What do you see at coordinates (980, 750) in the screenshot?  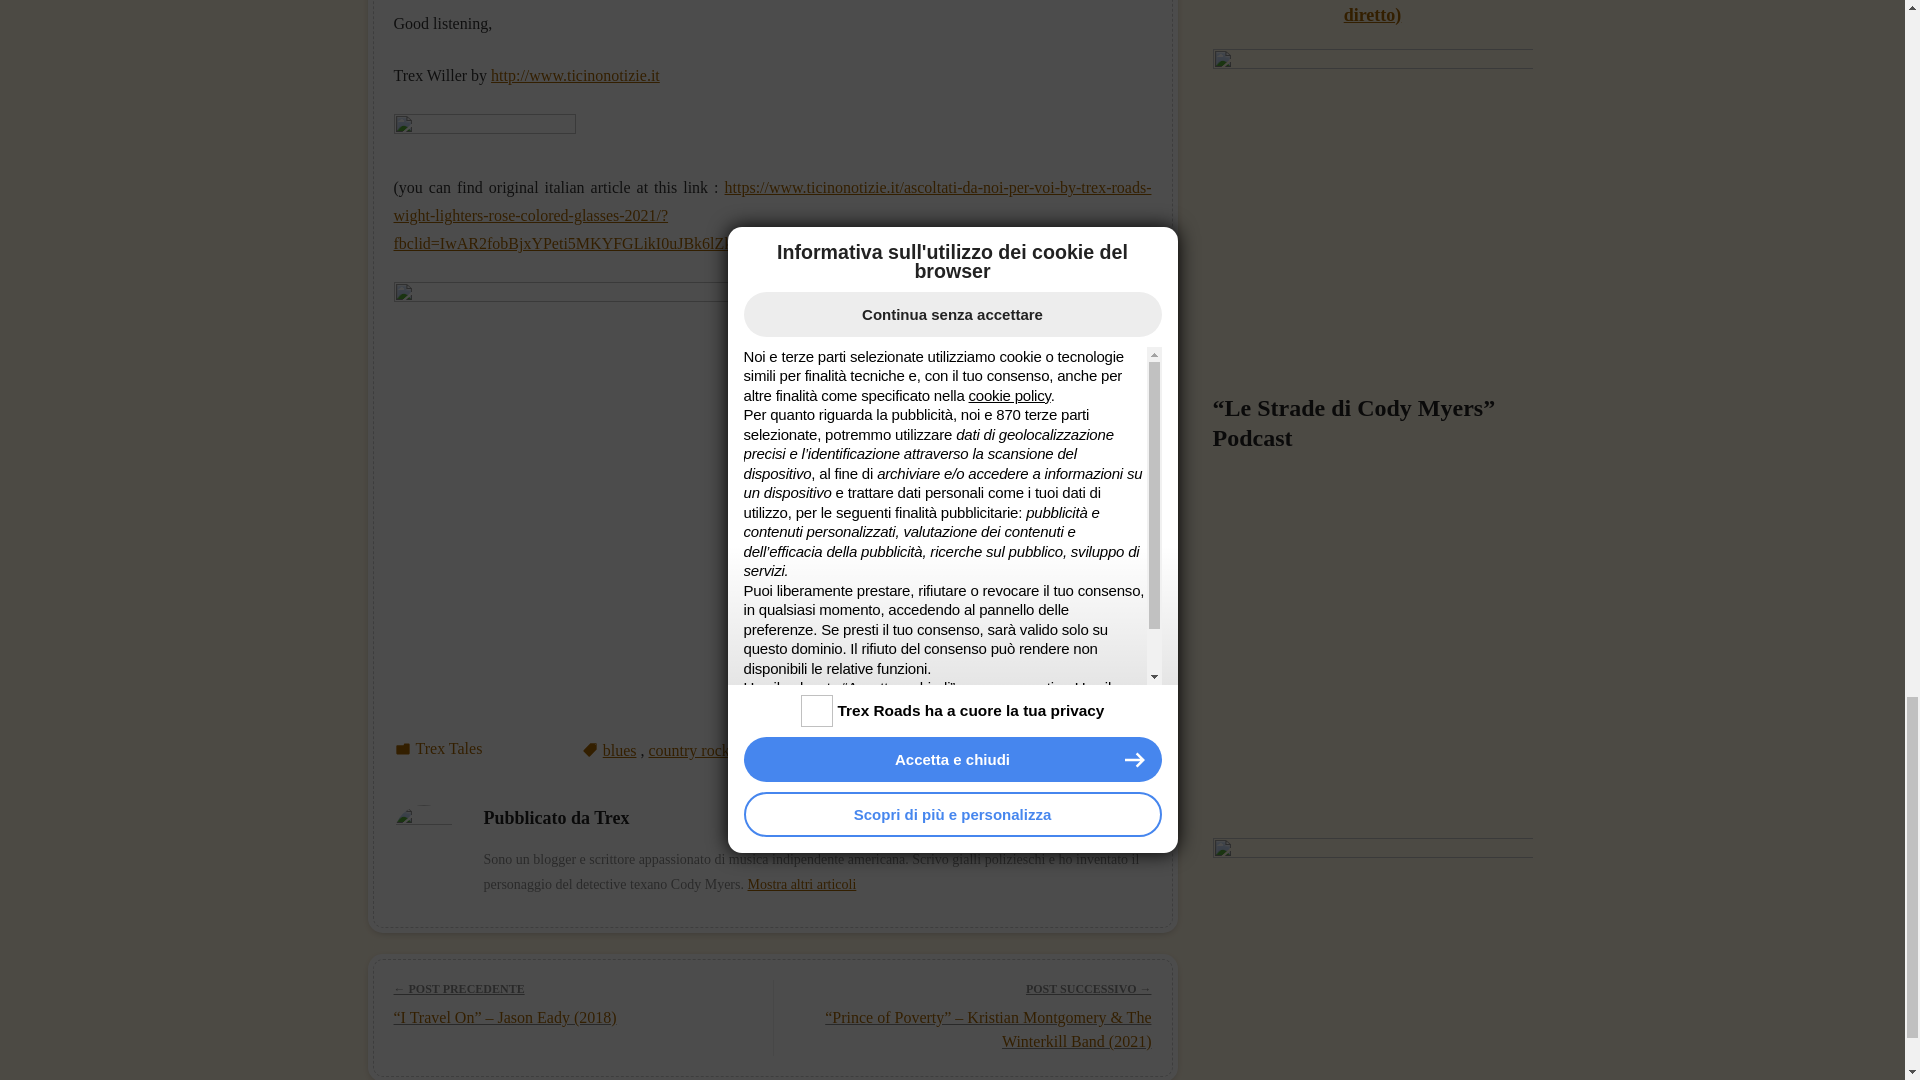 I see `rose colored glasses` at bounding box center [980, 750].